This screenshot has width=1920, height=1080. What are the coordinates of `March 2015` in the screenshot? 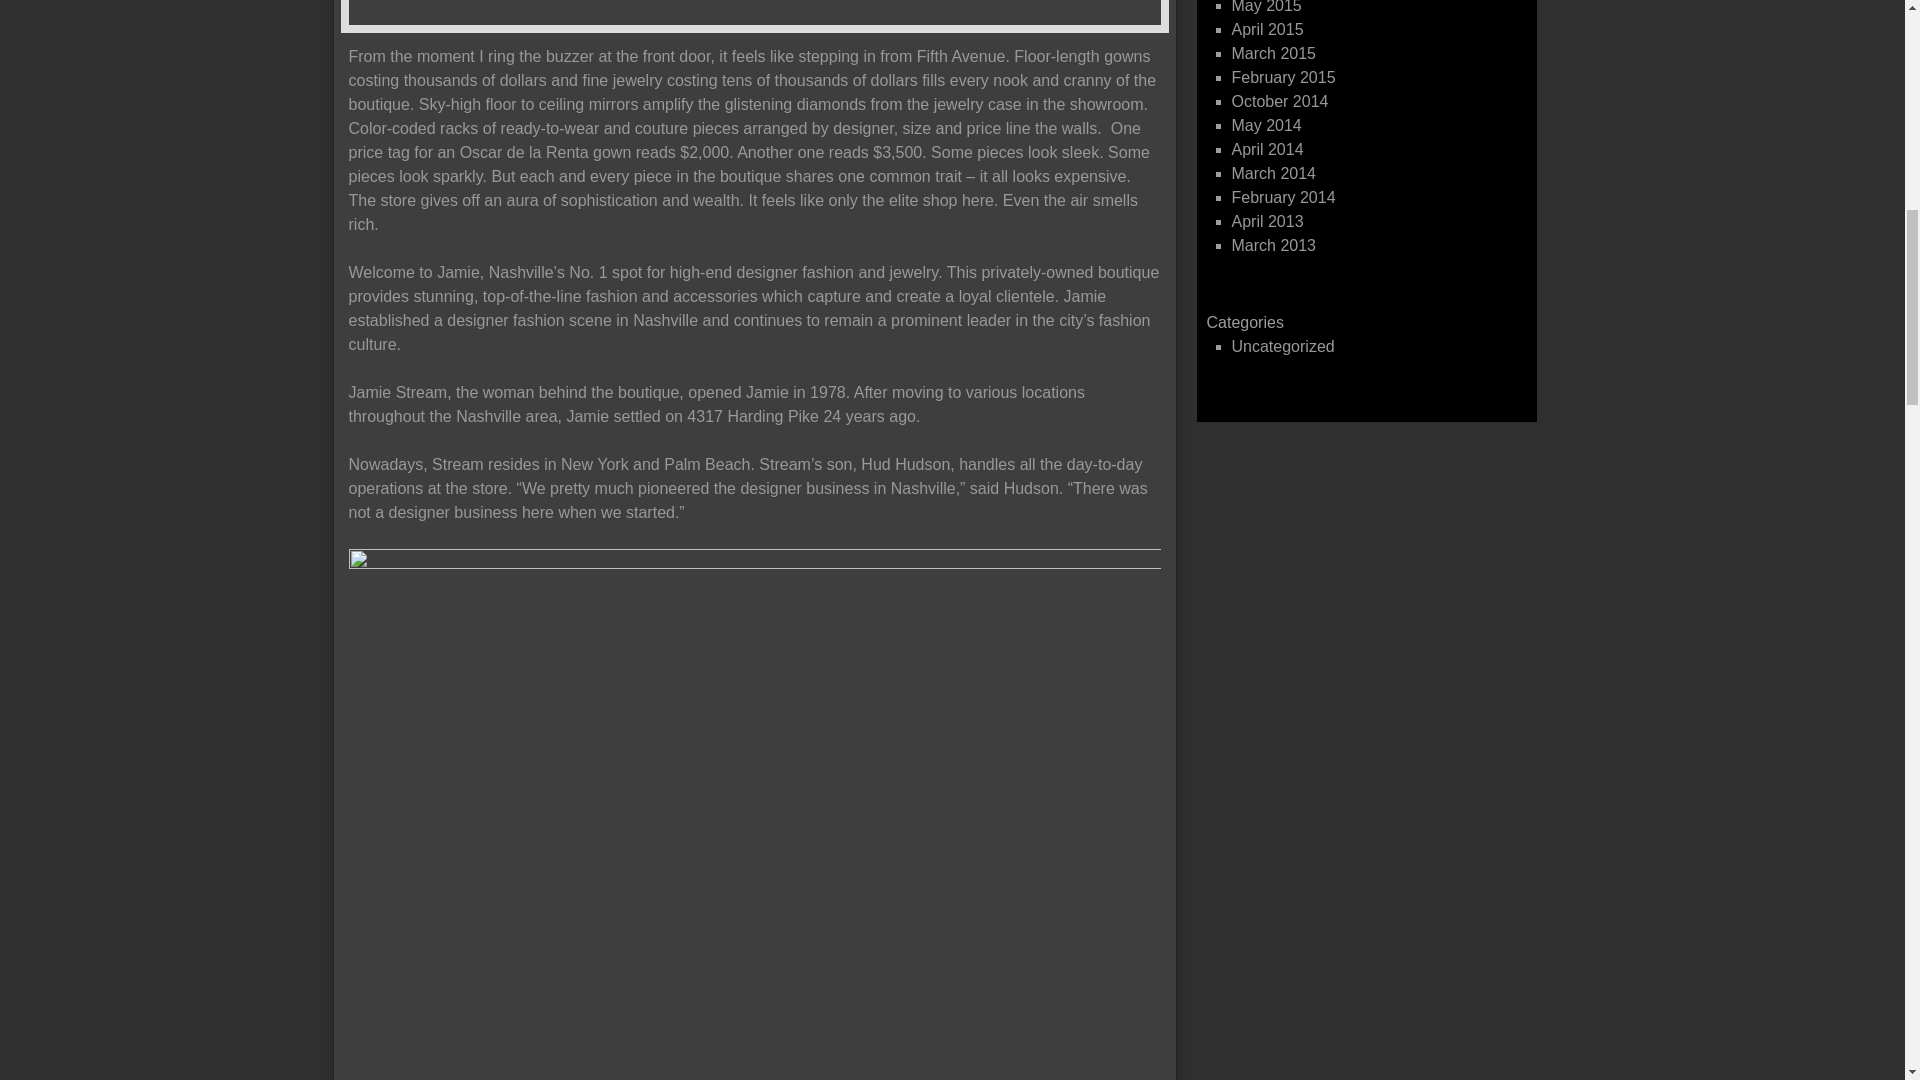 It's located at (1274, 53).